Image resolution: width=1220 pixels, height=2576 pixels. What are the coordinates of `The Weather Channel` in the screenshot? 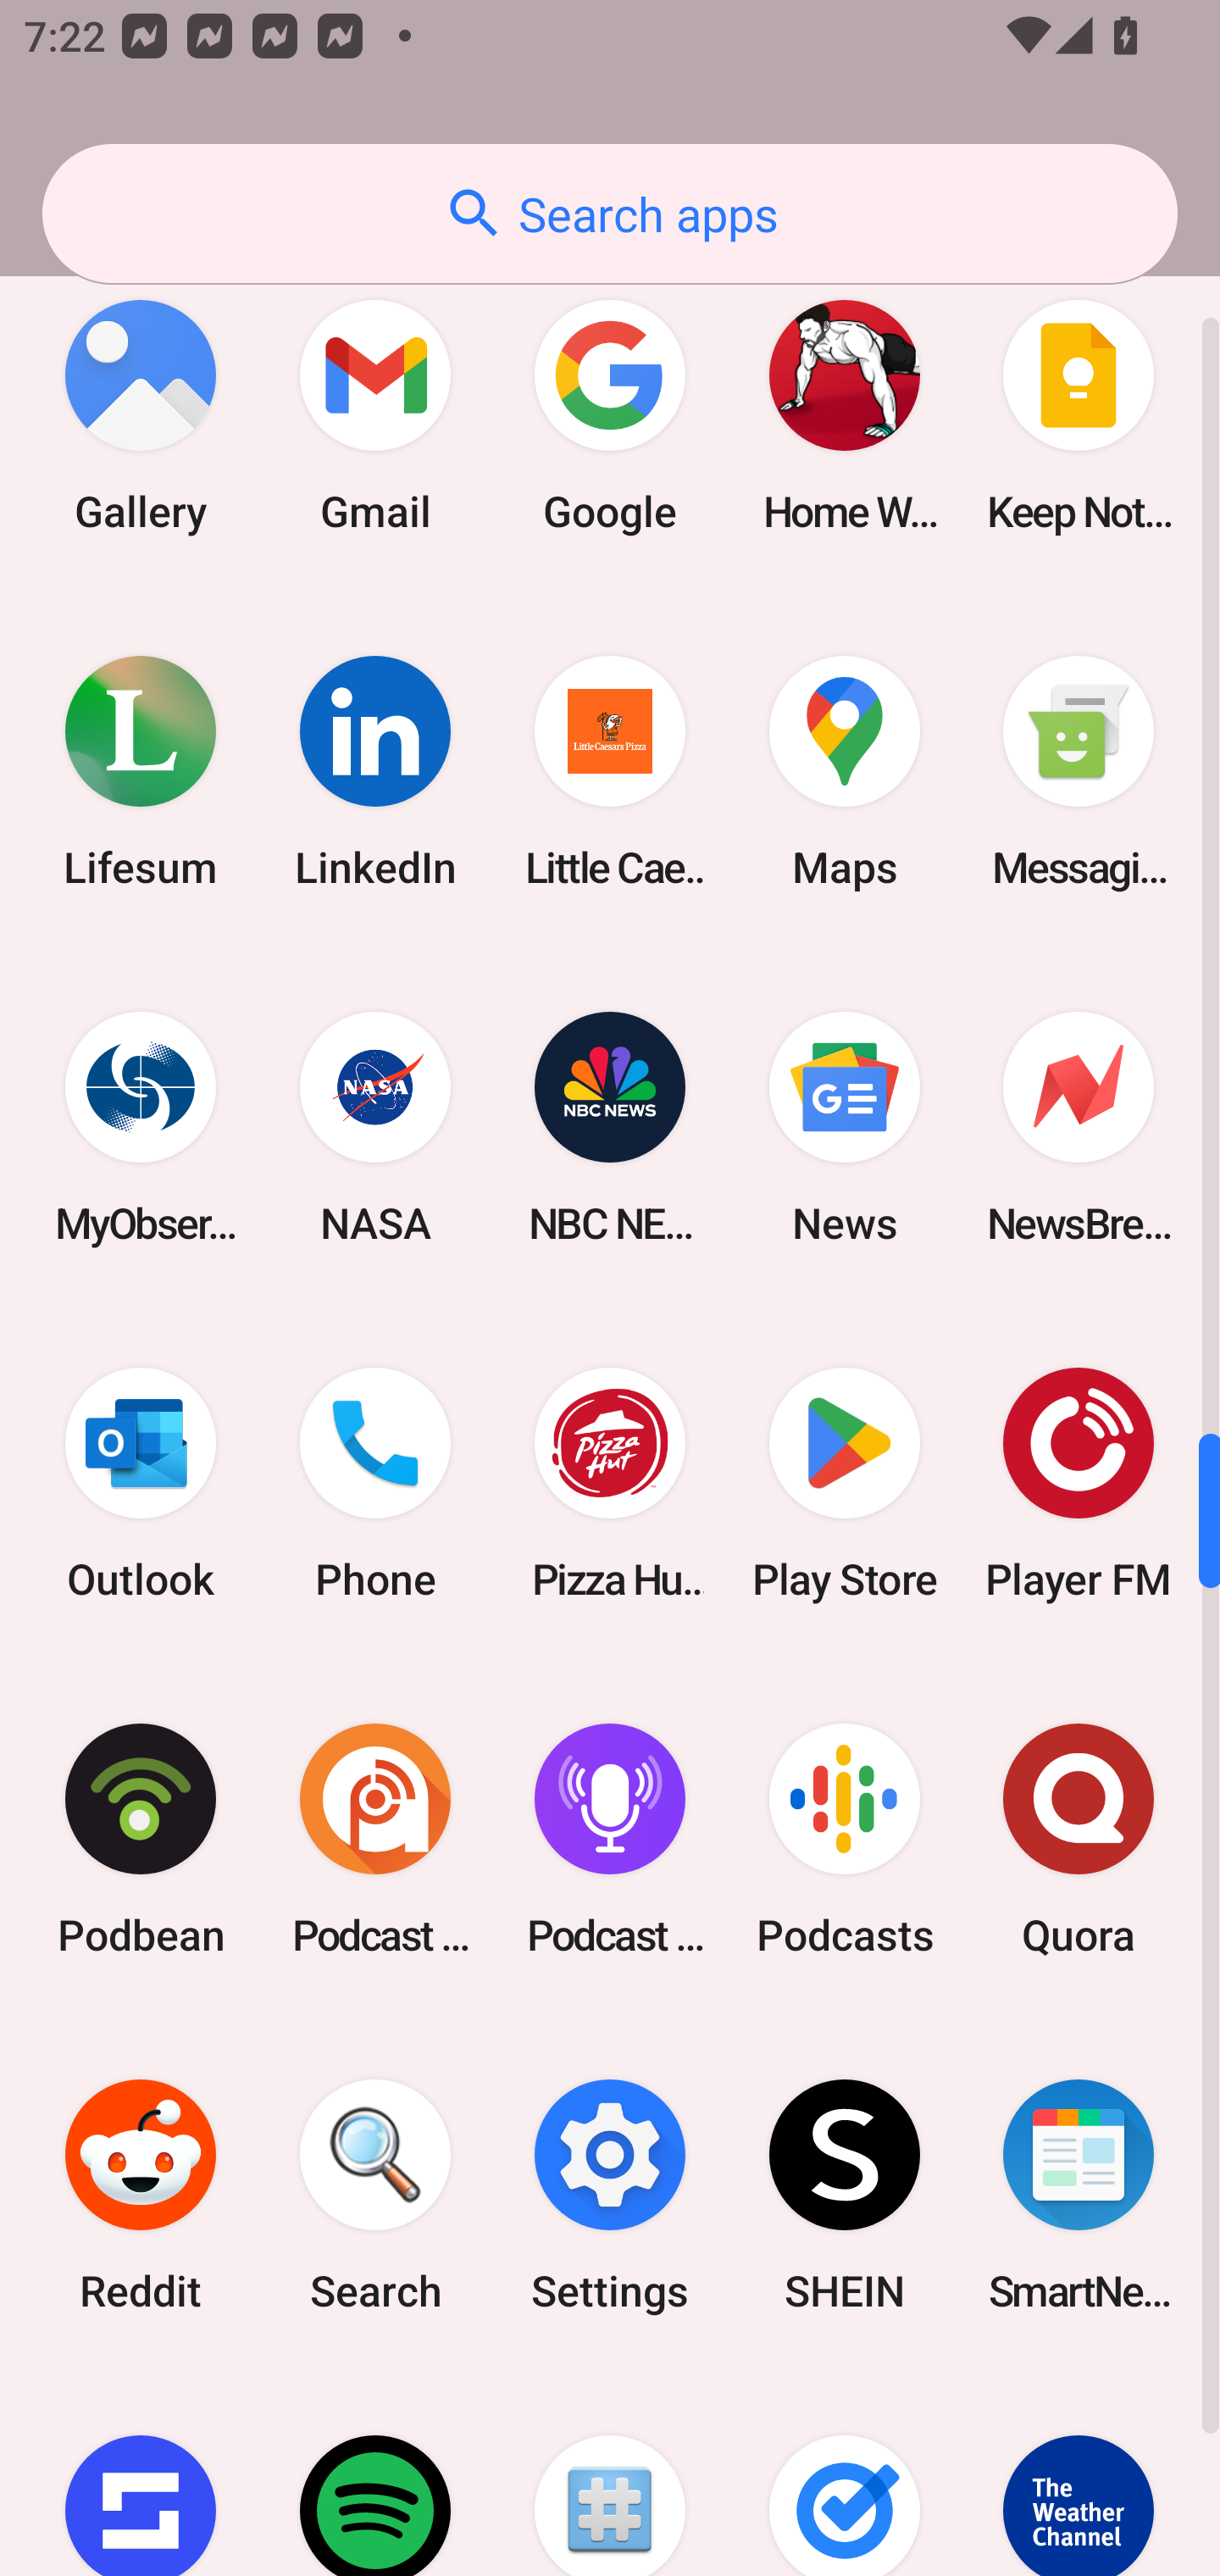 It's located at (1079, 2474).